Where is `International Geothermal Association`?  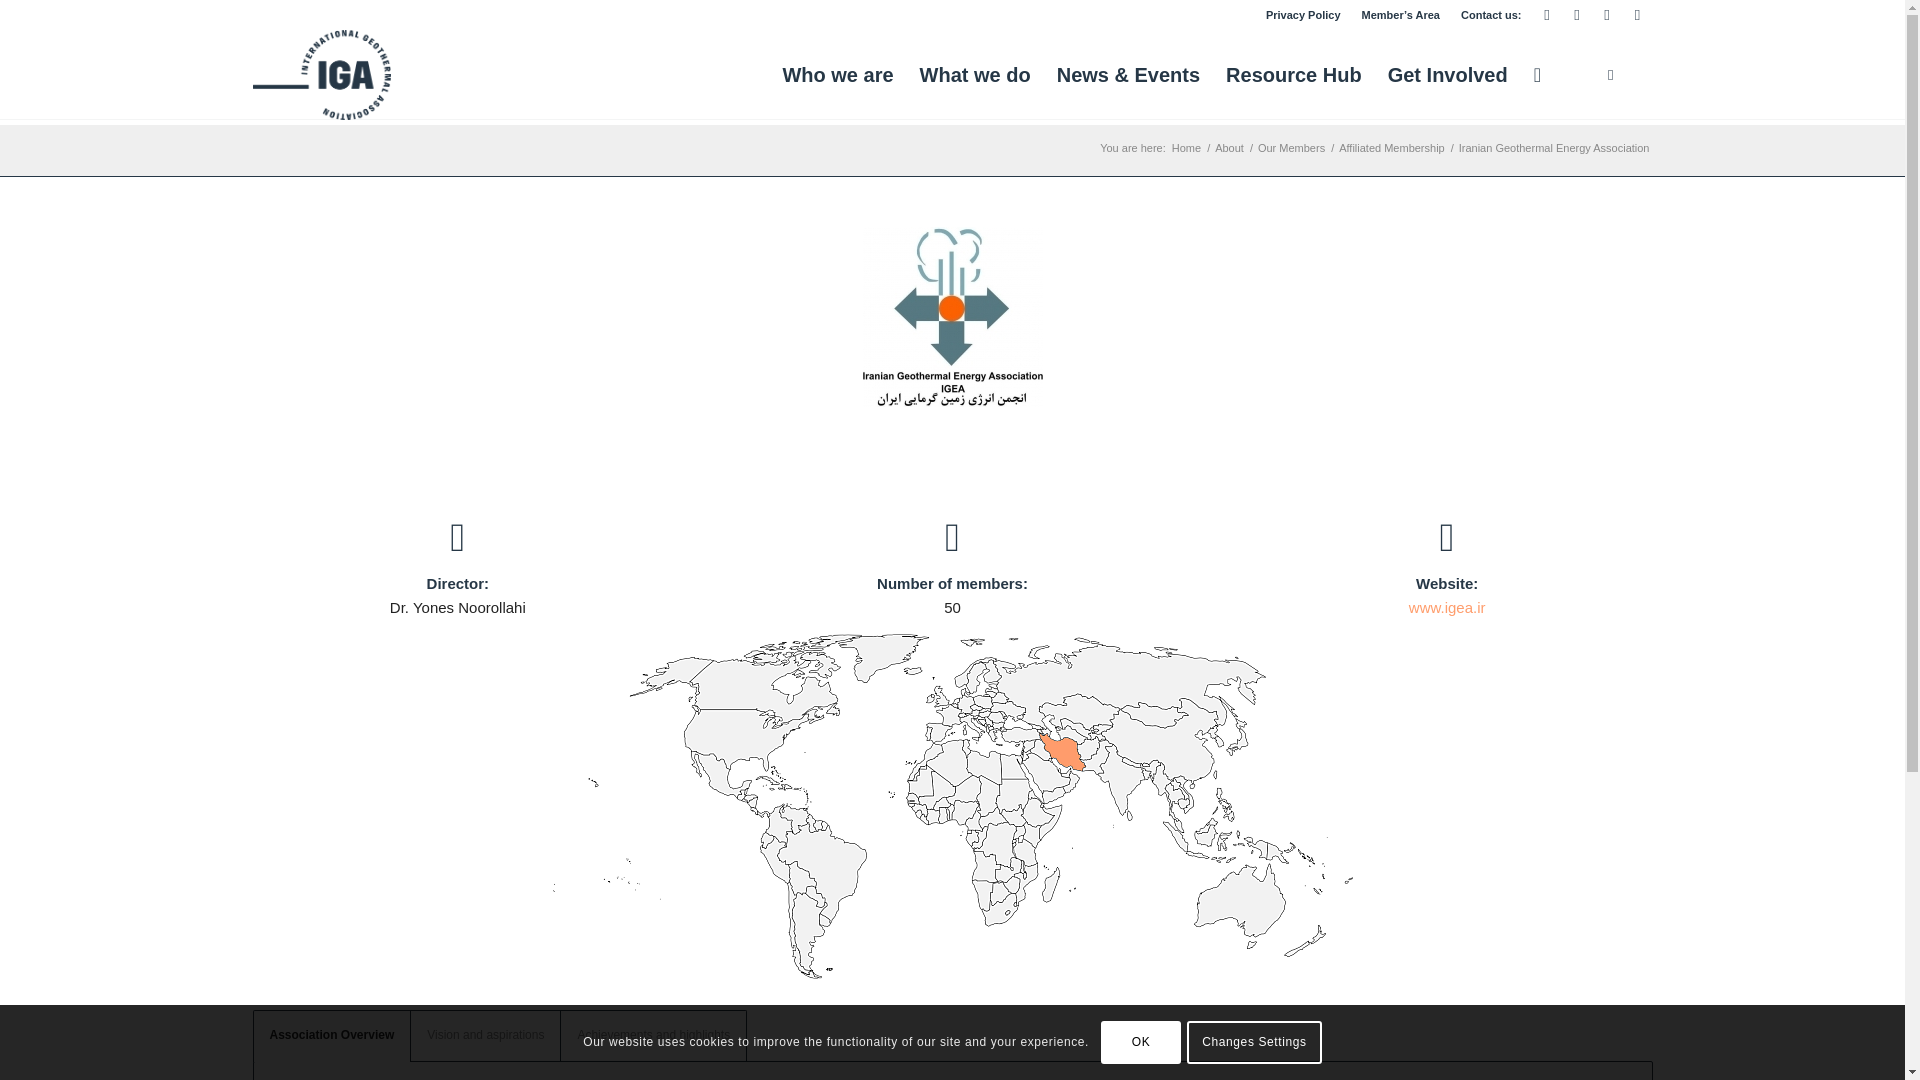 International Geothermal Association is located at coordinates (1186, 148).